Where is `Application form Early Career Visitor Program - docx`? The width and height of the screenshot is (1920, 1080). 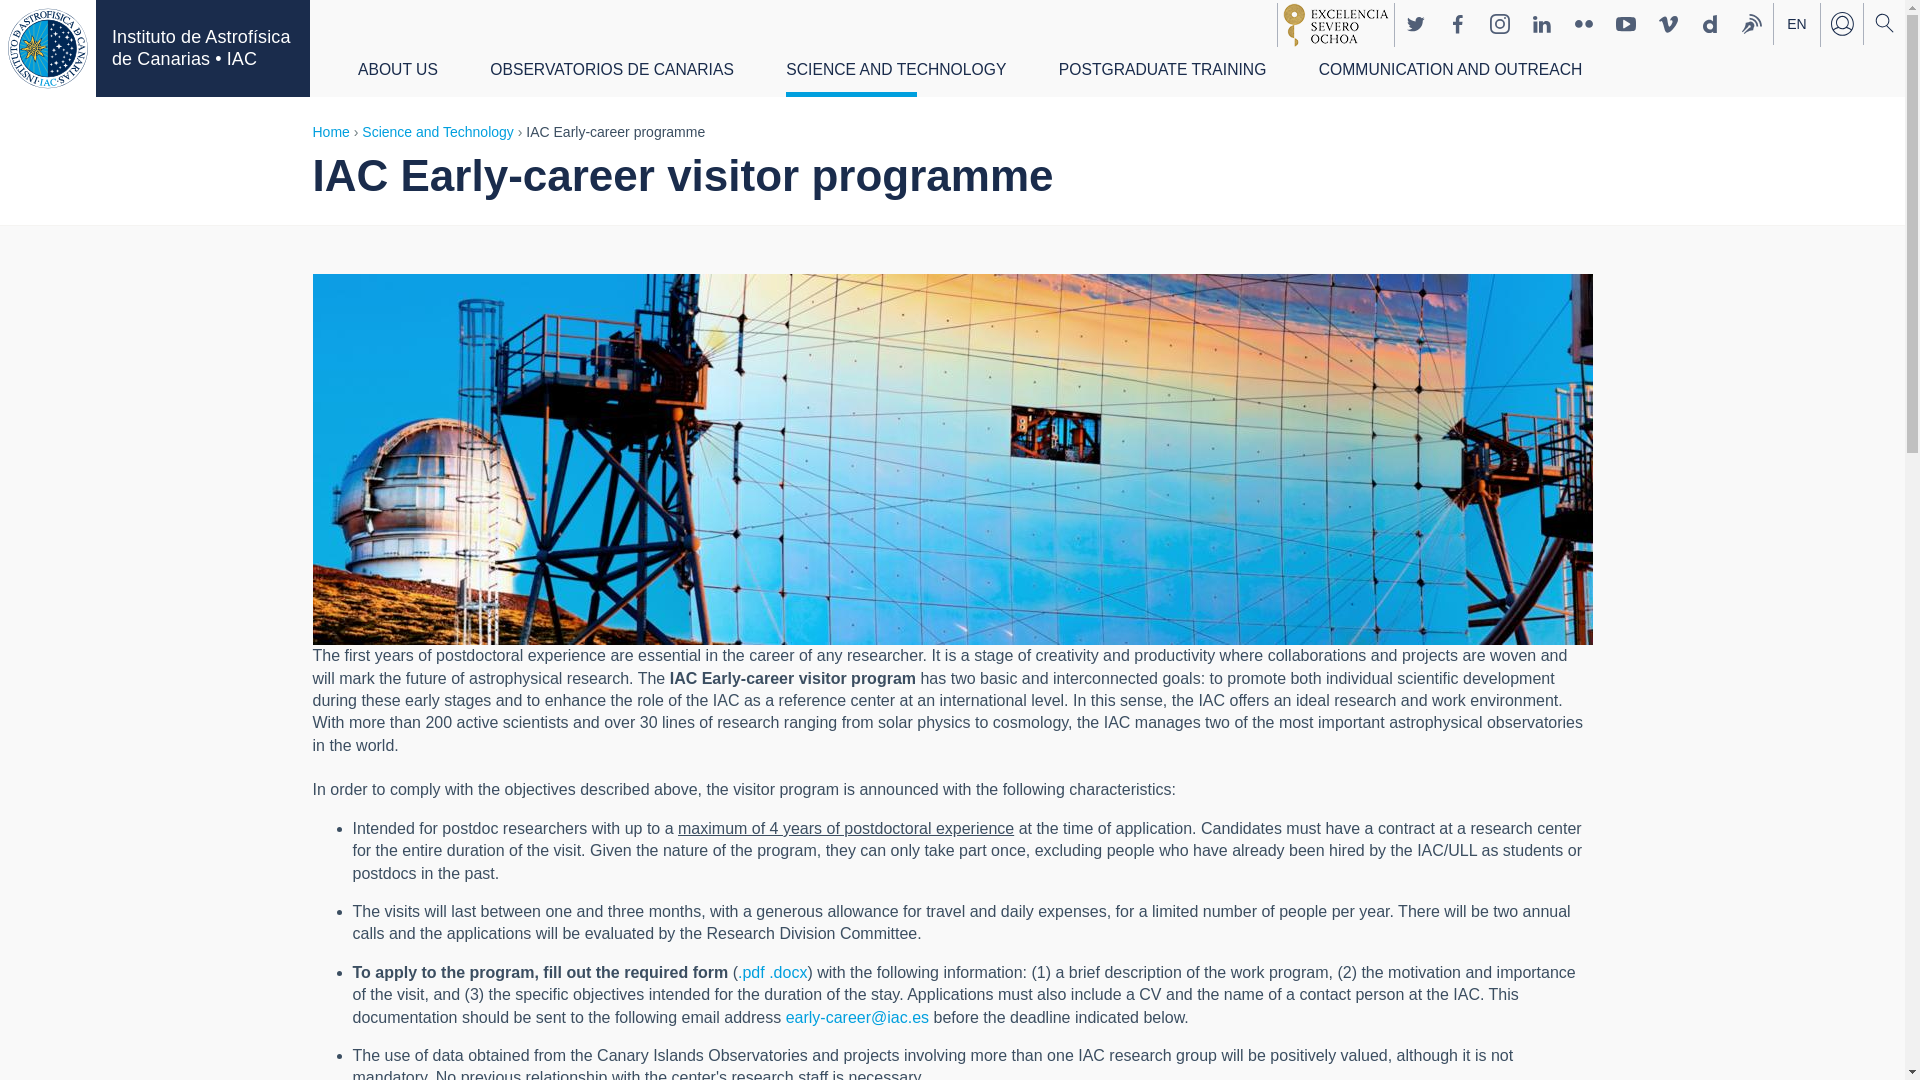 Application form Early Career Visitor Program - docx is located at coordinates (788, 972).